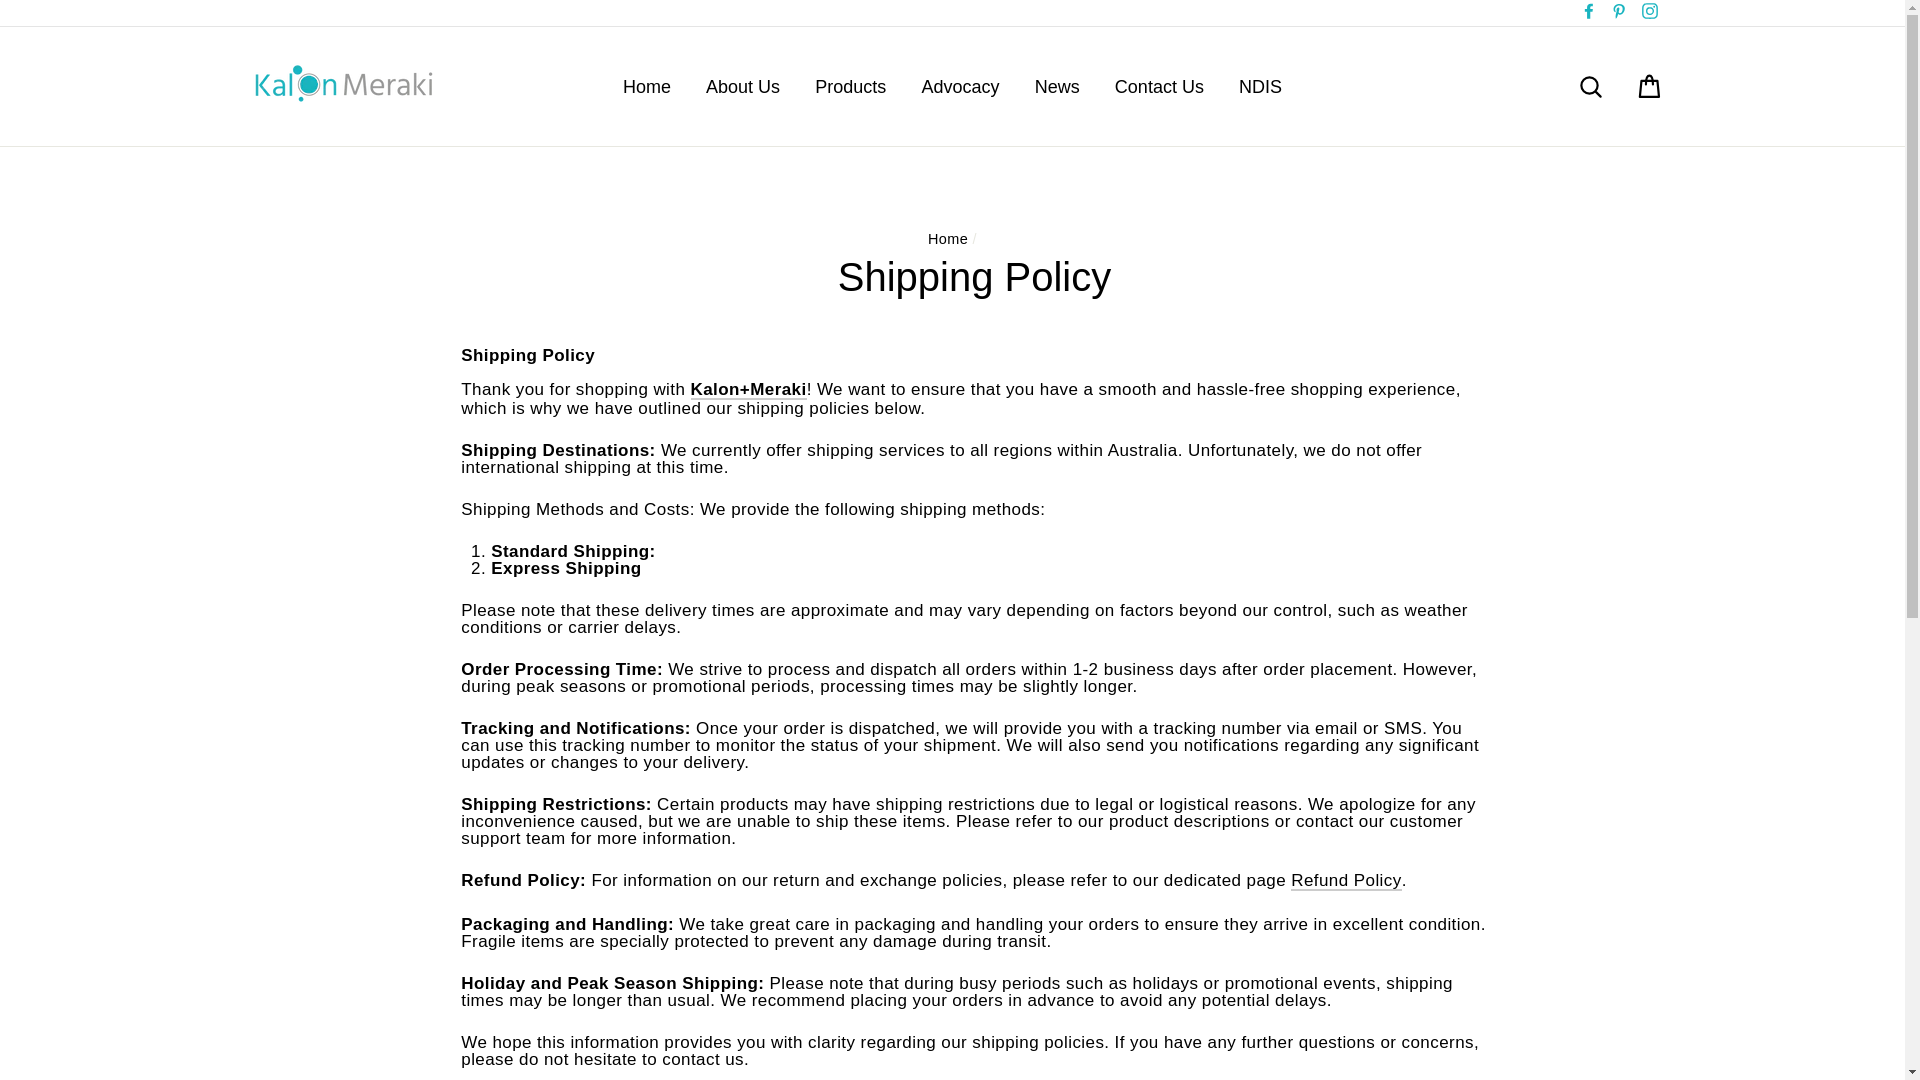 This screenshot has width=1920, height=1080. Describe the element at coordinates (1588, 12) in the screenshot. I see `Kalon Meraki on Facebook` at that location.